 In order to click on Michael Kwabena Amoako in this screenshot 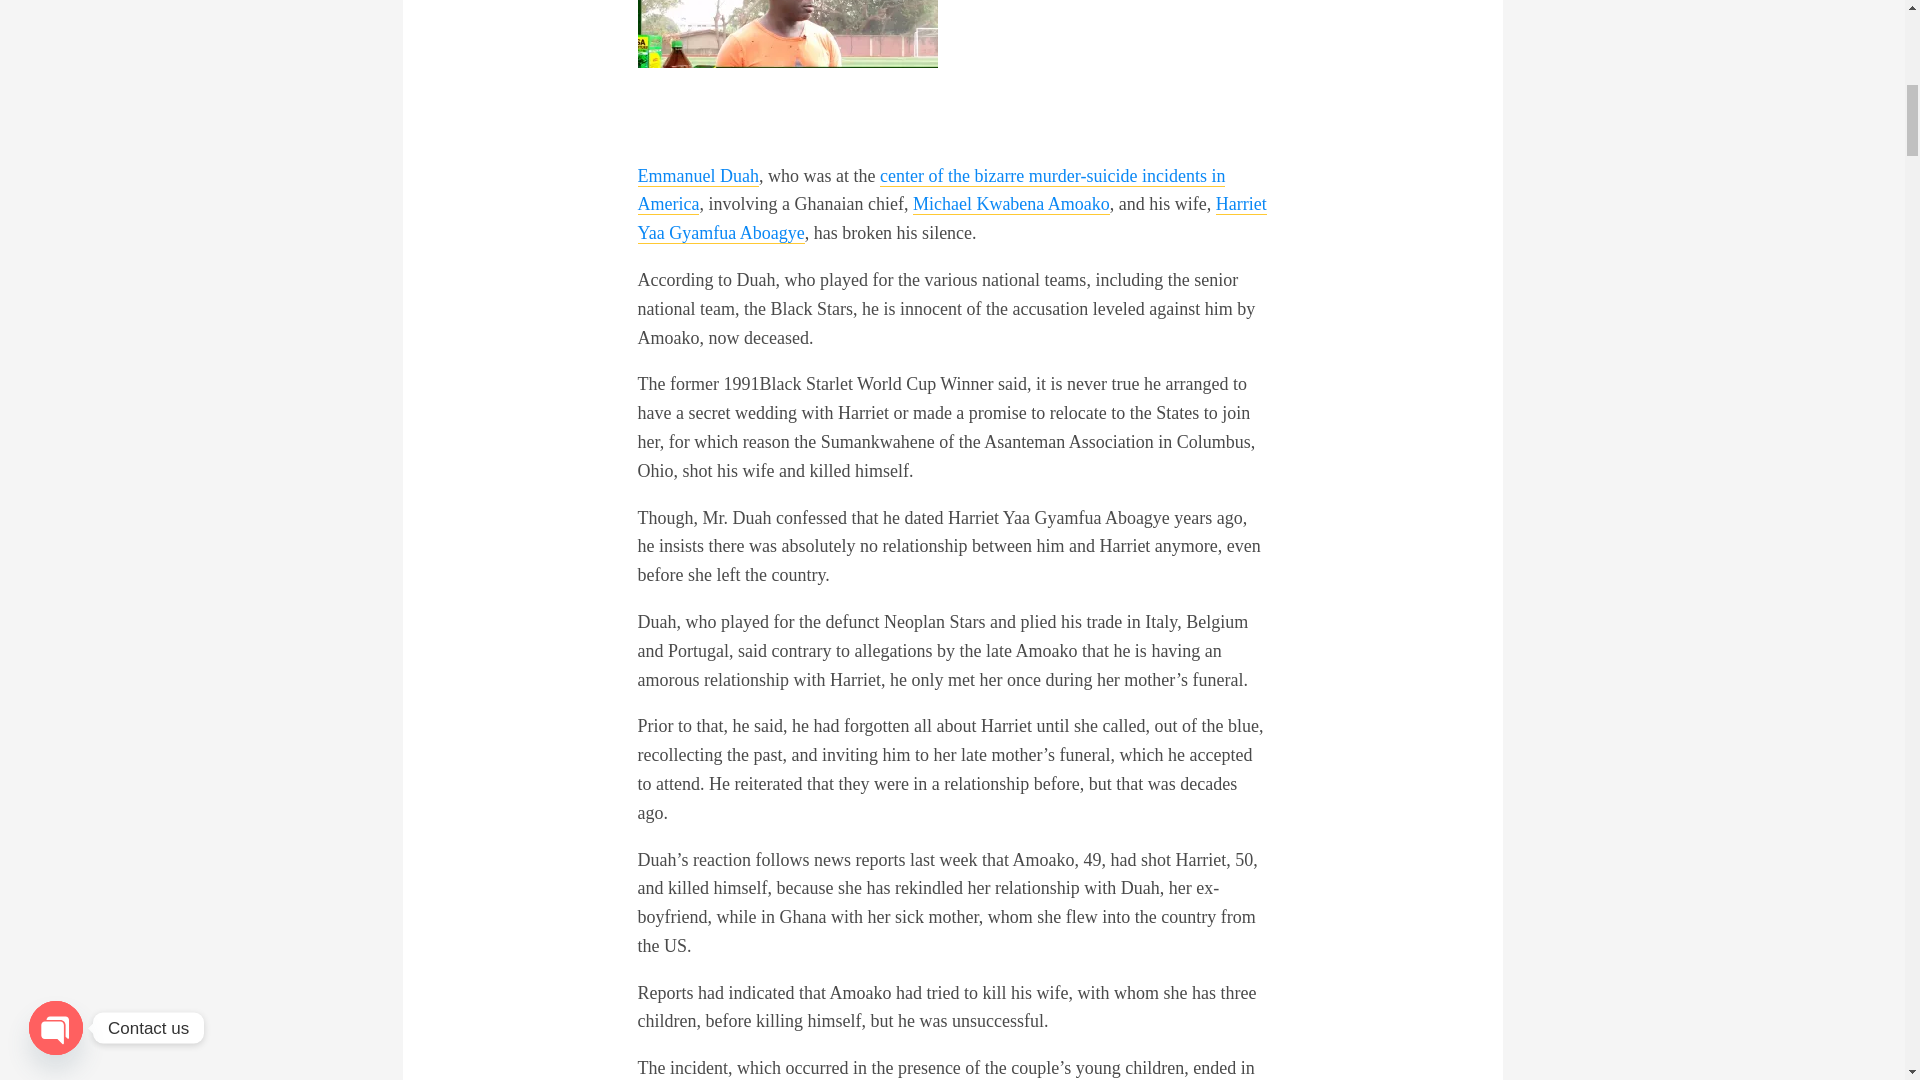, I will do `click(1011, 204)`.